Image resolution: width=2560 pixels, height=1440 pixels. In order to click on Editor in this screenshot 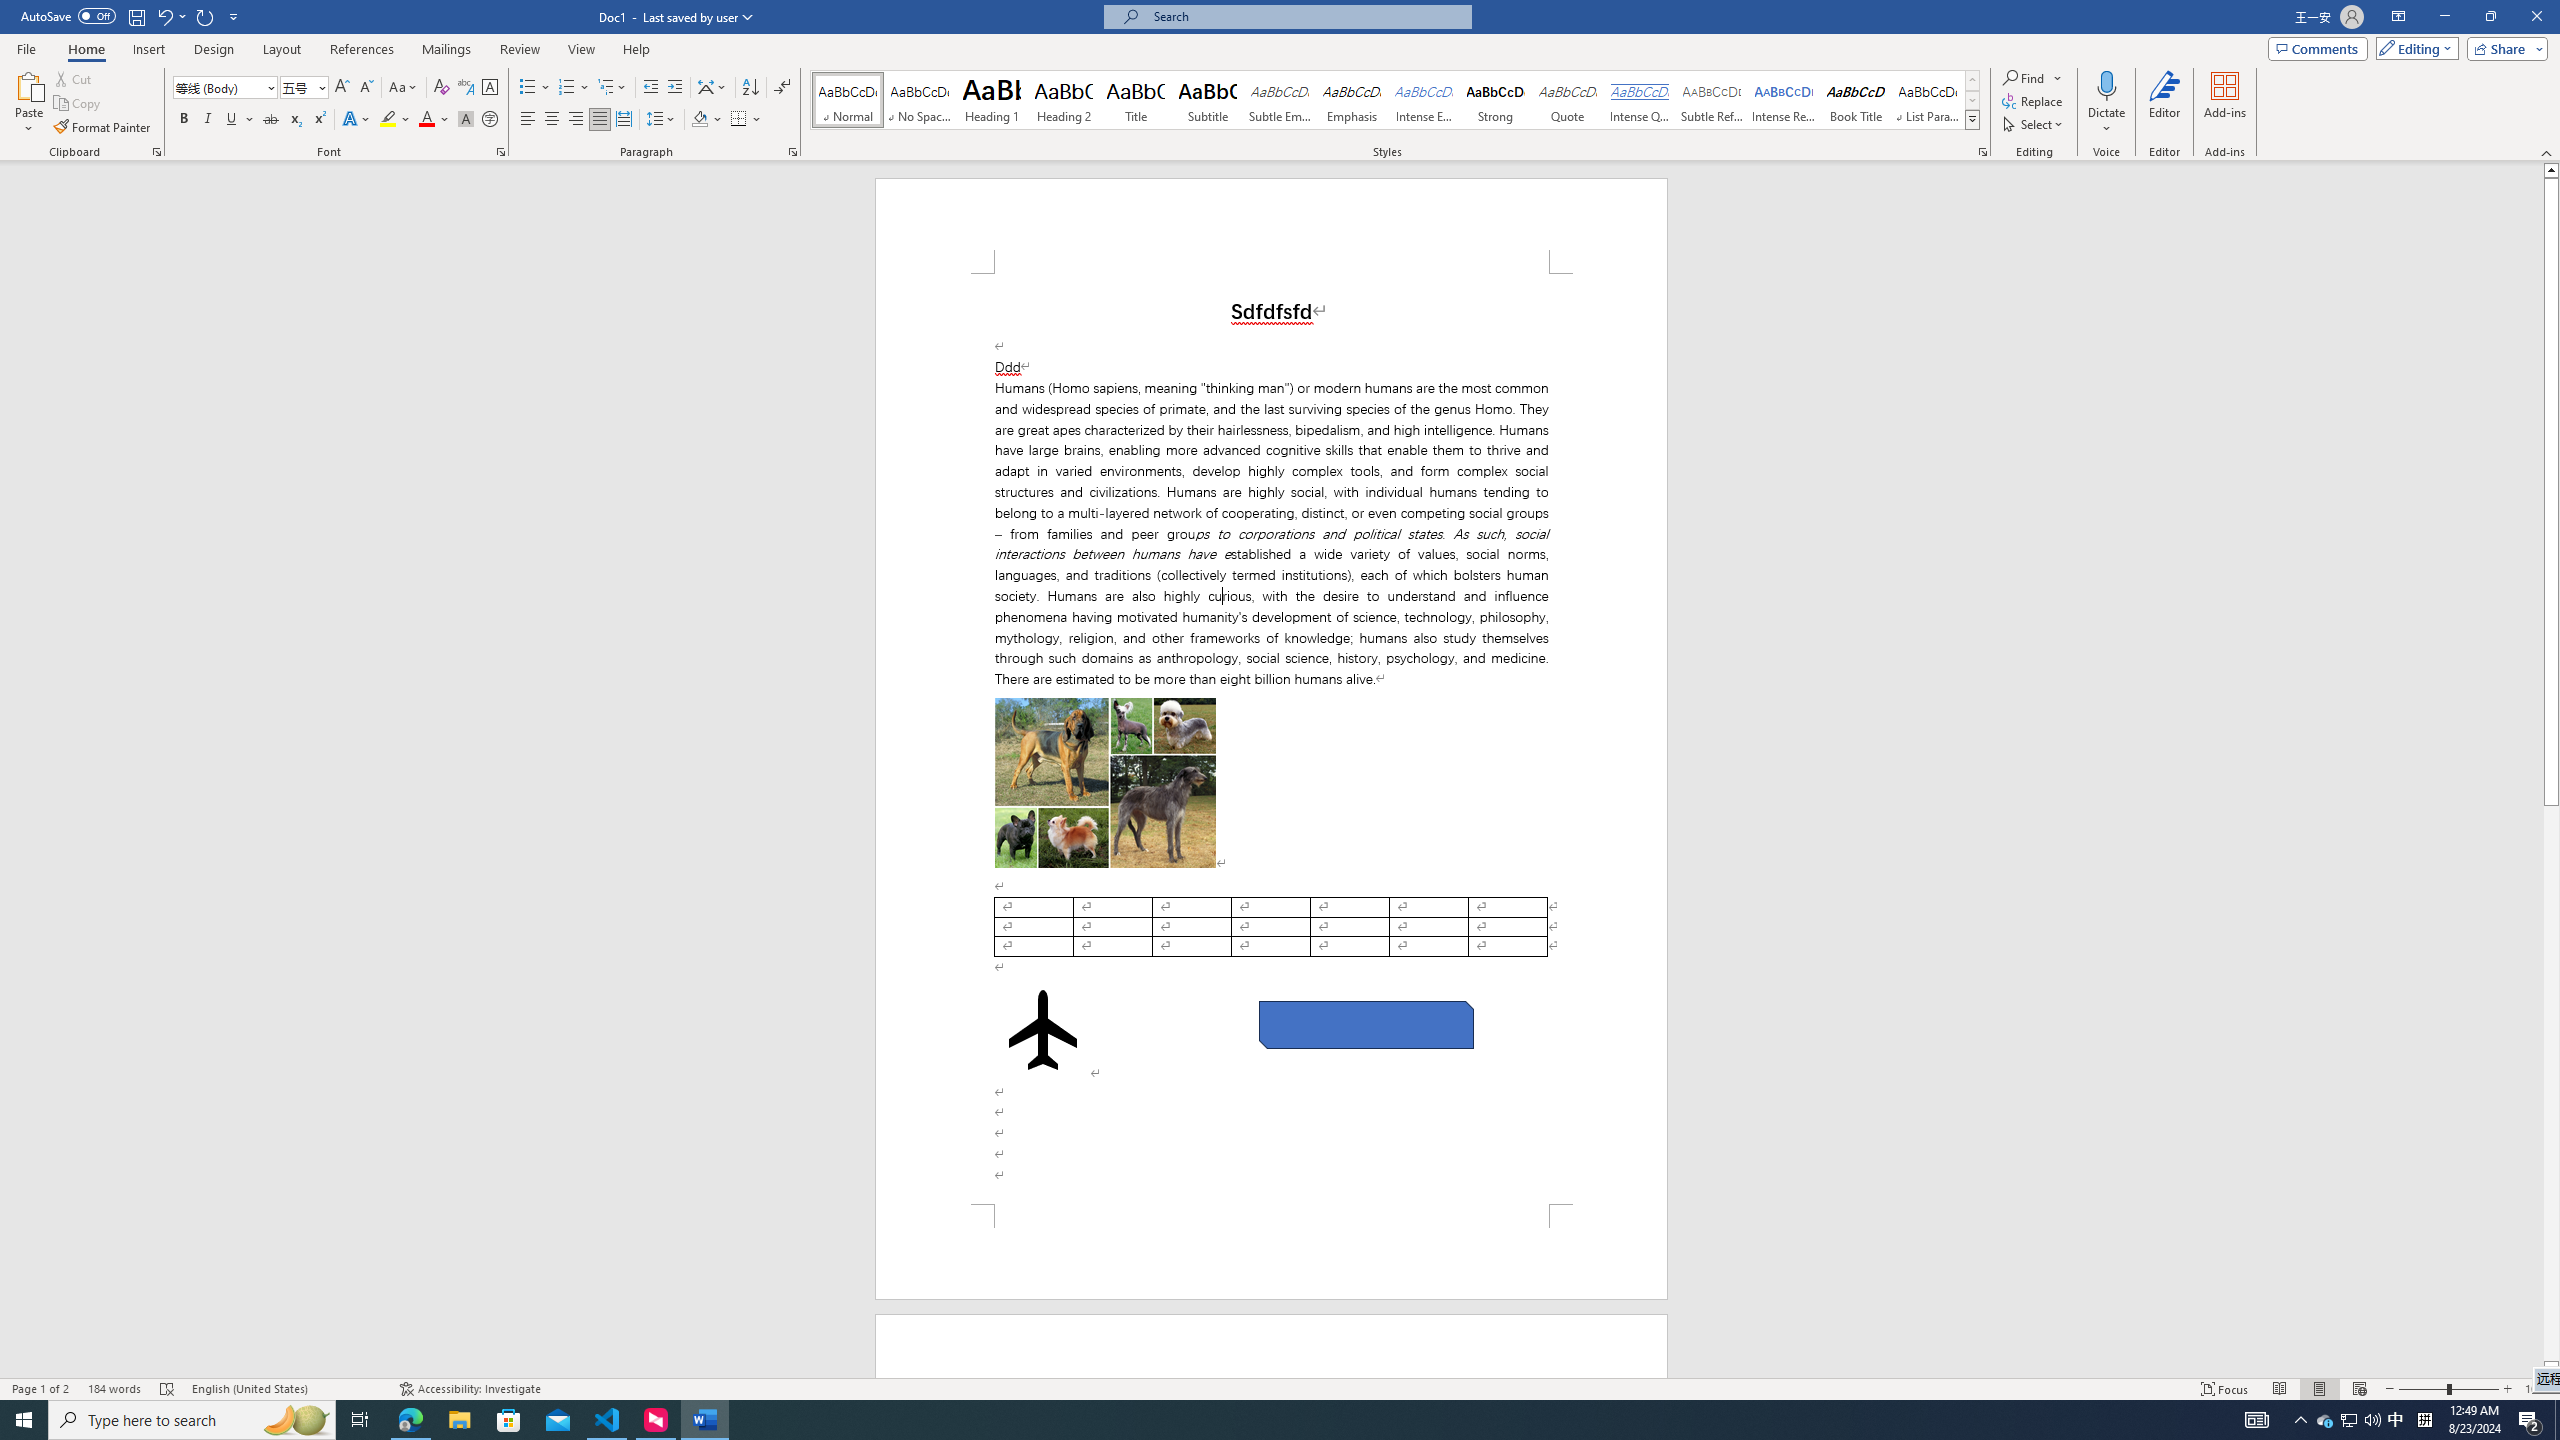, I will do `click(2166, 103)`.